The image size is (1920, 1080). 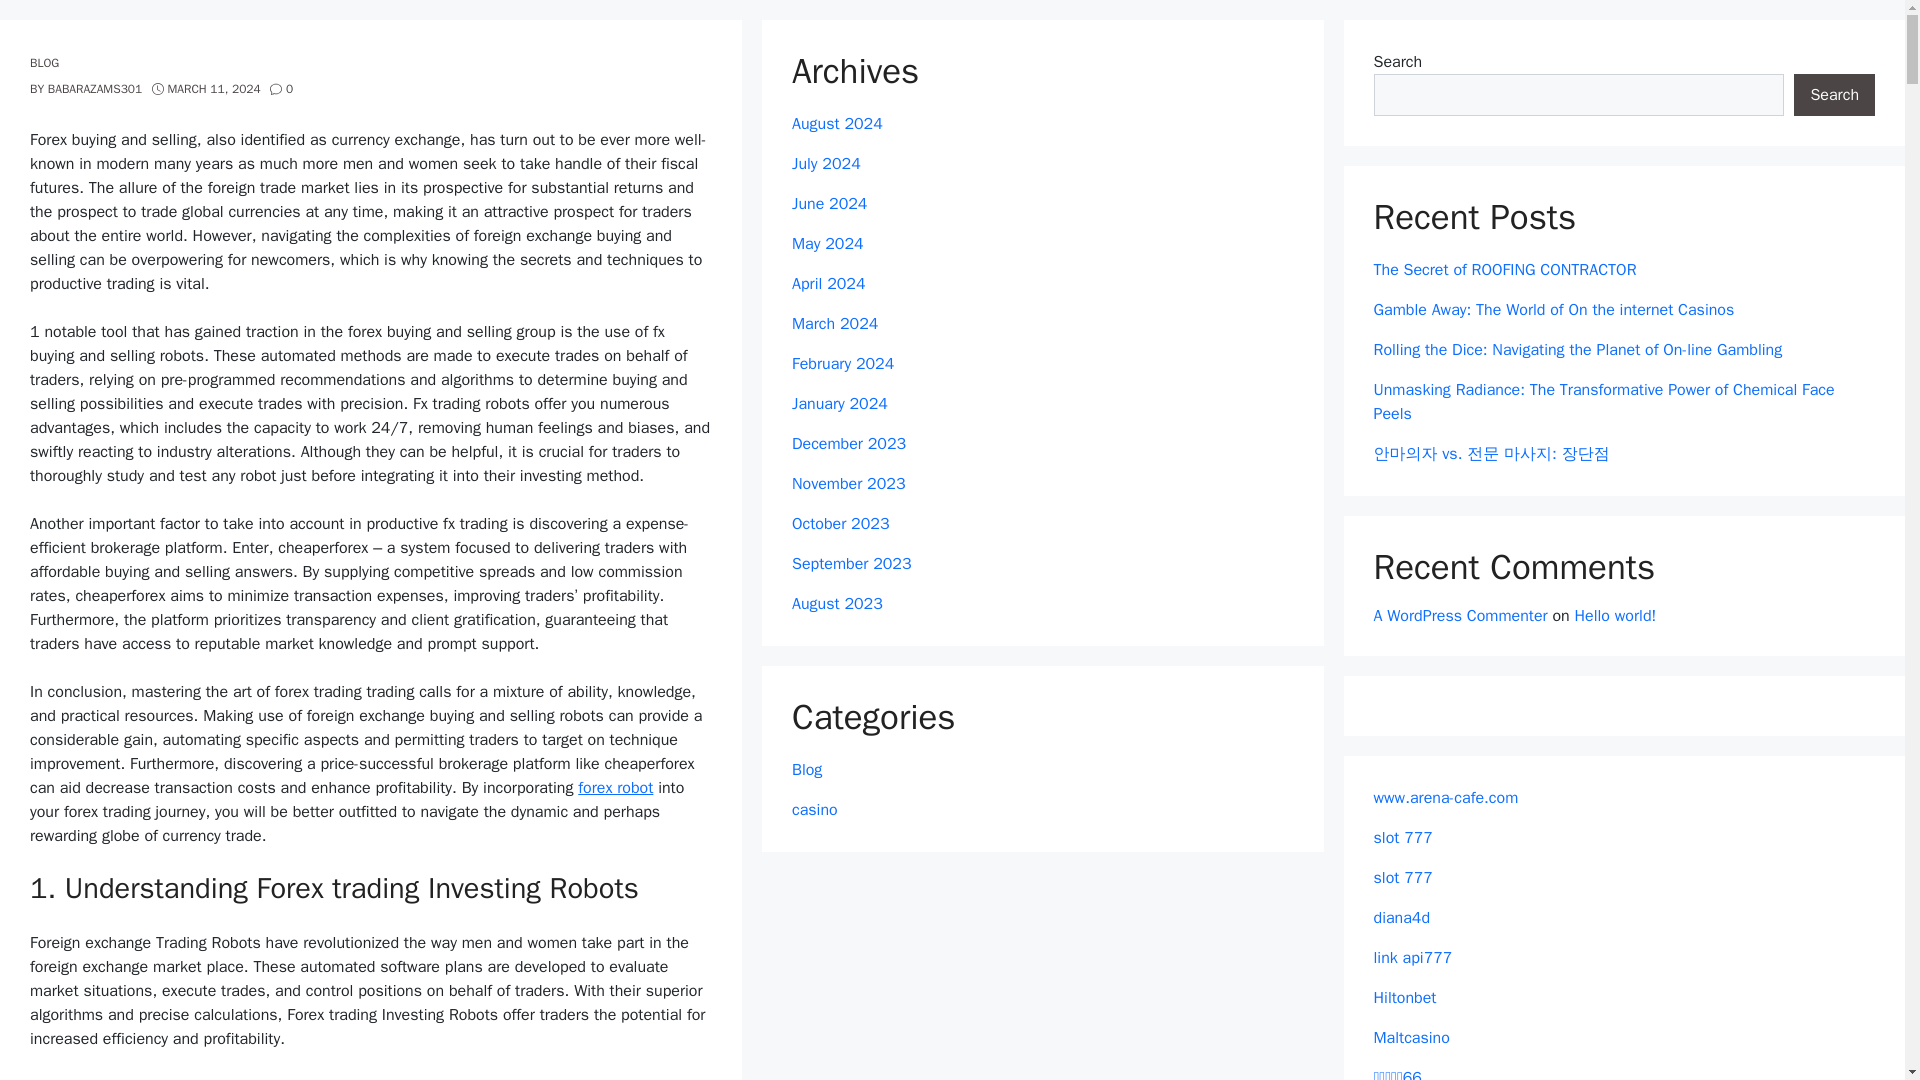 What do you see at coordinates (842, 364) in the screenshot?
I see `February 2024` at bounding box center [842, 364].